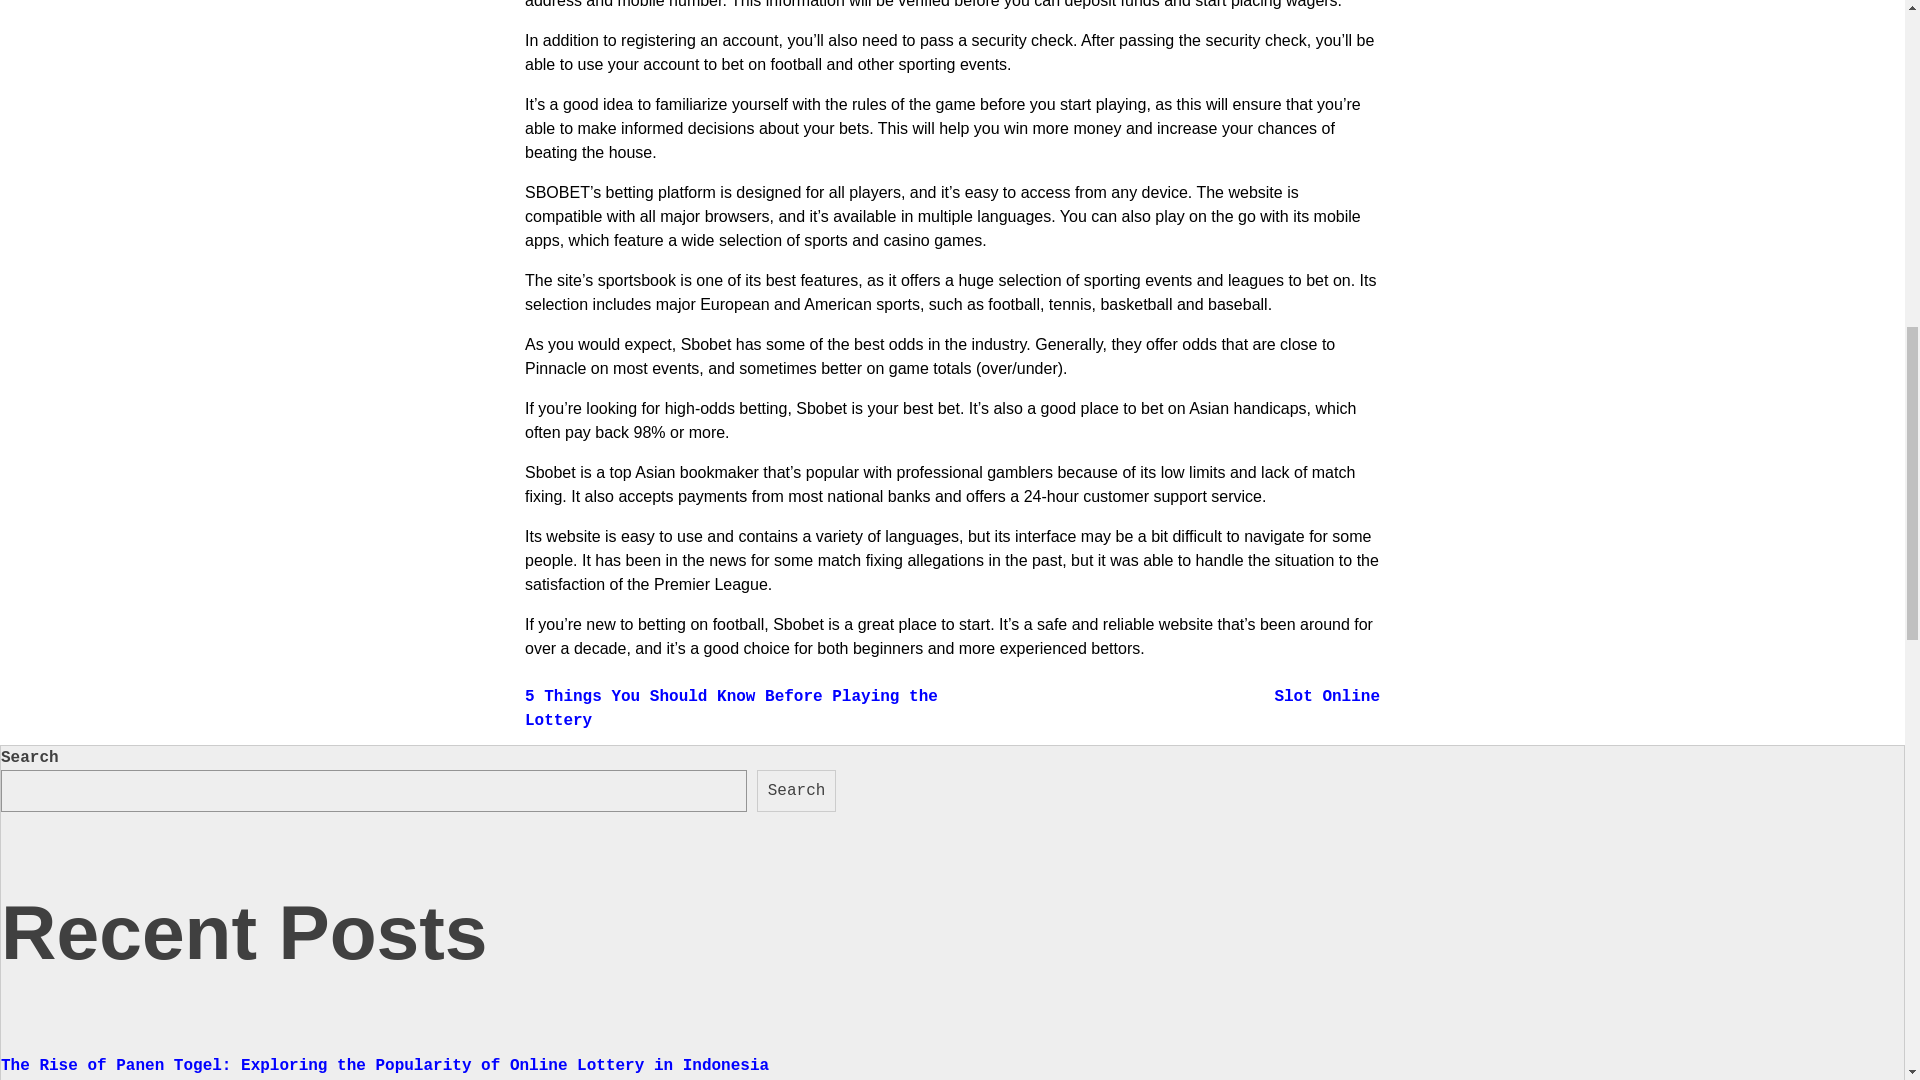 The height and width of the screenshot is (1080, 1920). I want to click on 5 Things You Should Know Before Playing the Lottery, so click(731, 708).